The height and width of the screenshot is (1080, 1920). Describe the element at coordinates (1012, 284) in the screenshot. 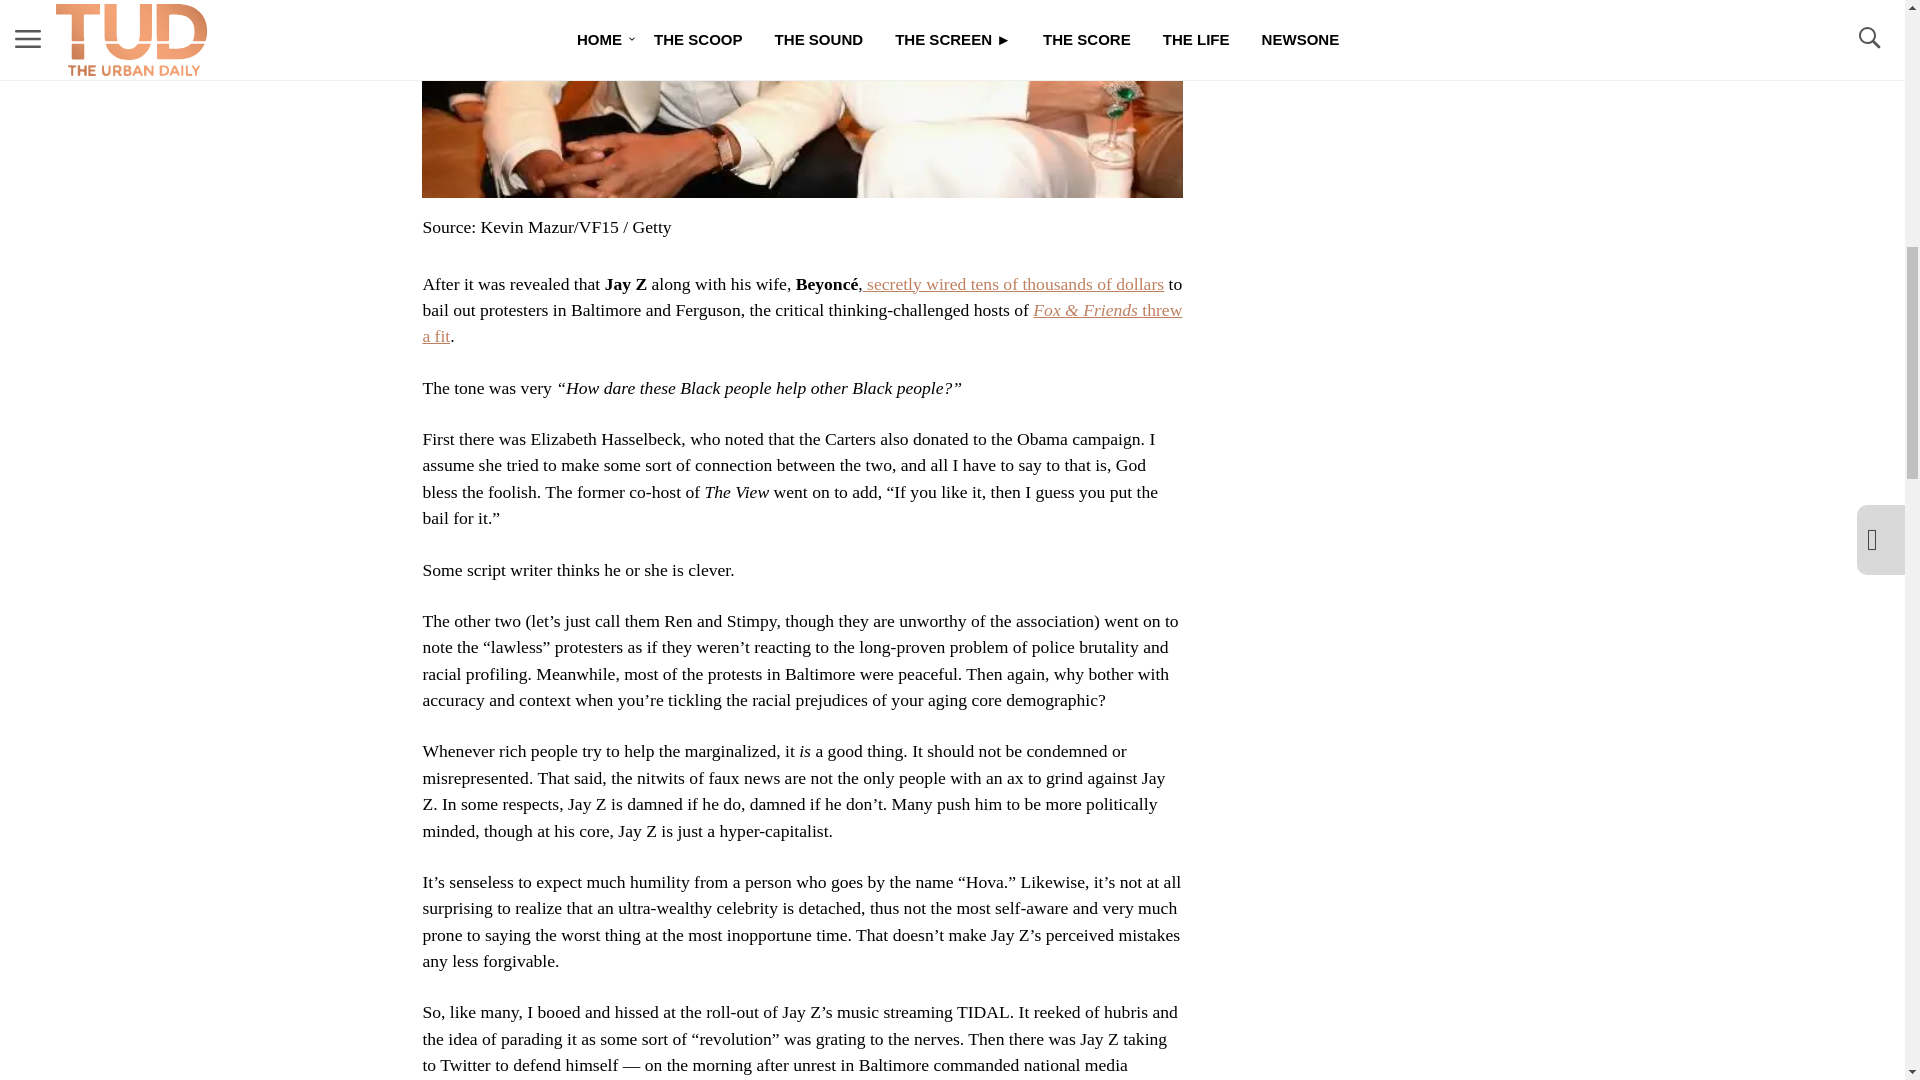

I see `secretly wired tens of thousands of dollars` at that location.